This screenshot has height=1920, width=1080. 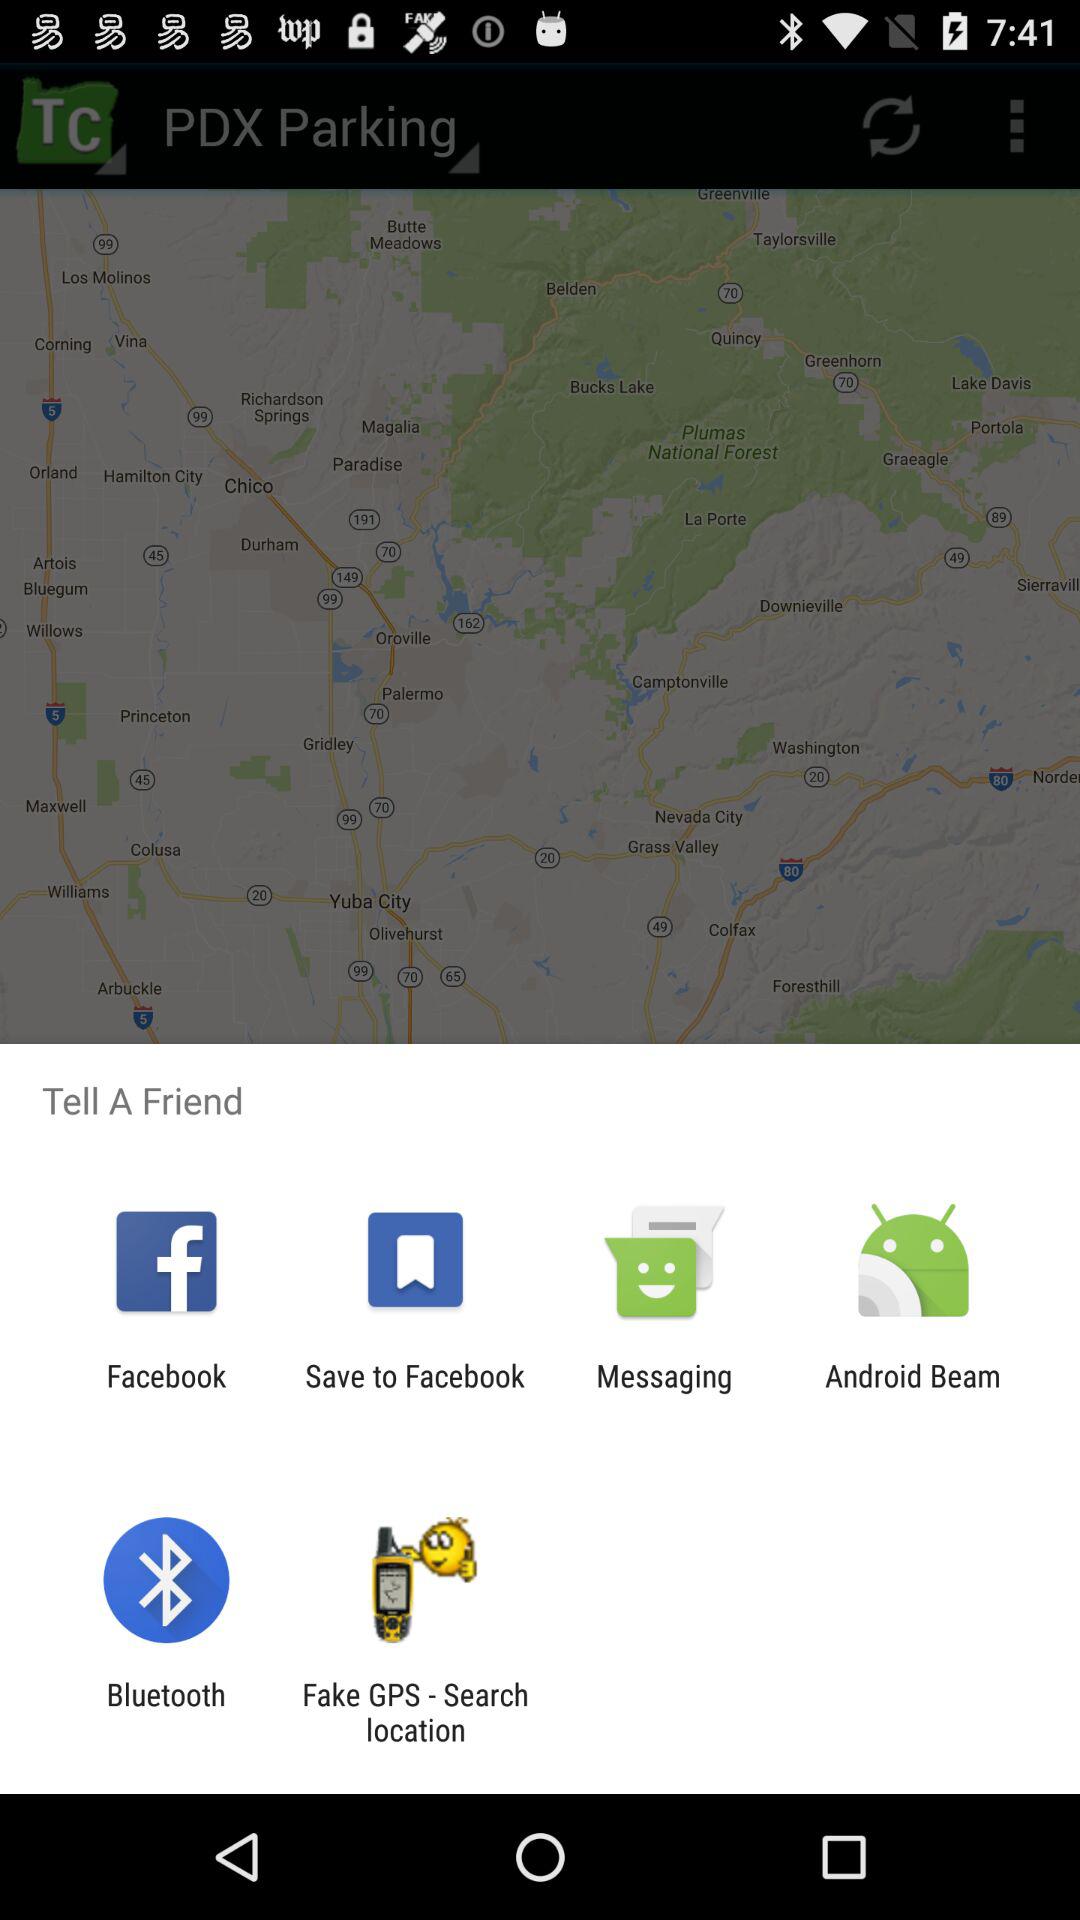 What do you see at coordinates (664, 1393) in the screenshot?
I see `choose the icon next to the android beam icon` at bounding box center [664, 1393].